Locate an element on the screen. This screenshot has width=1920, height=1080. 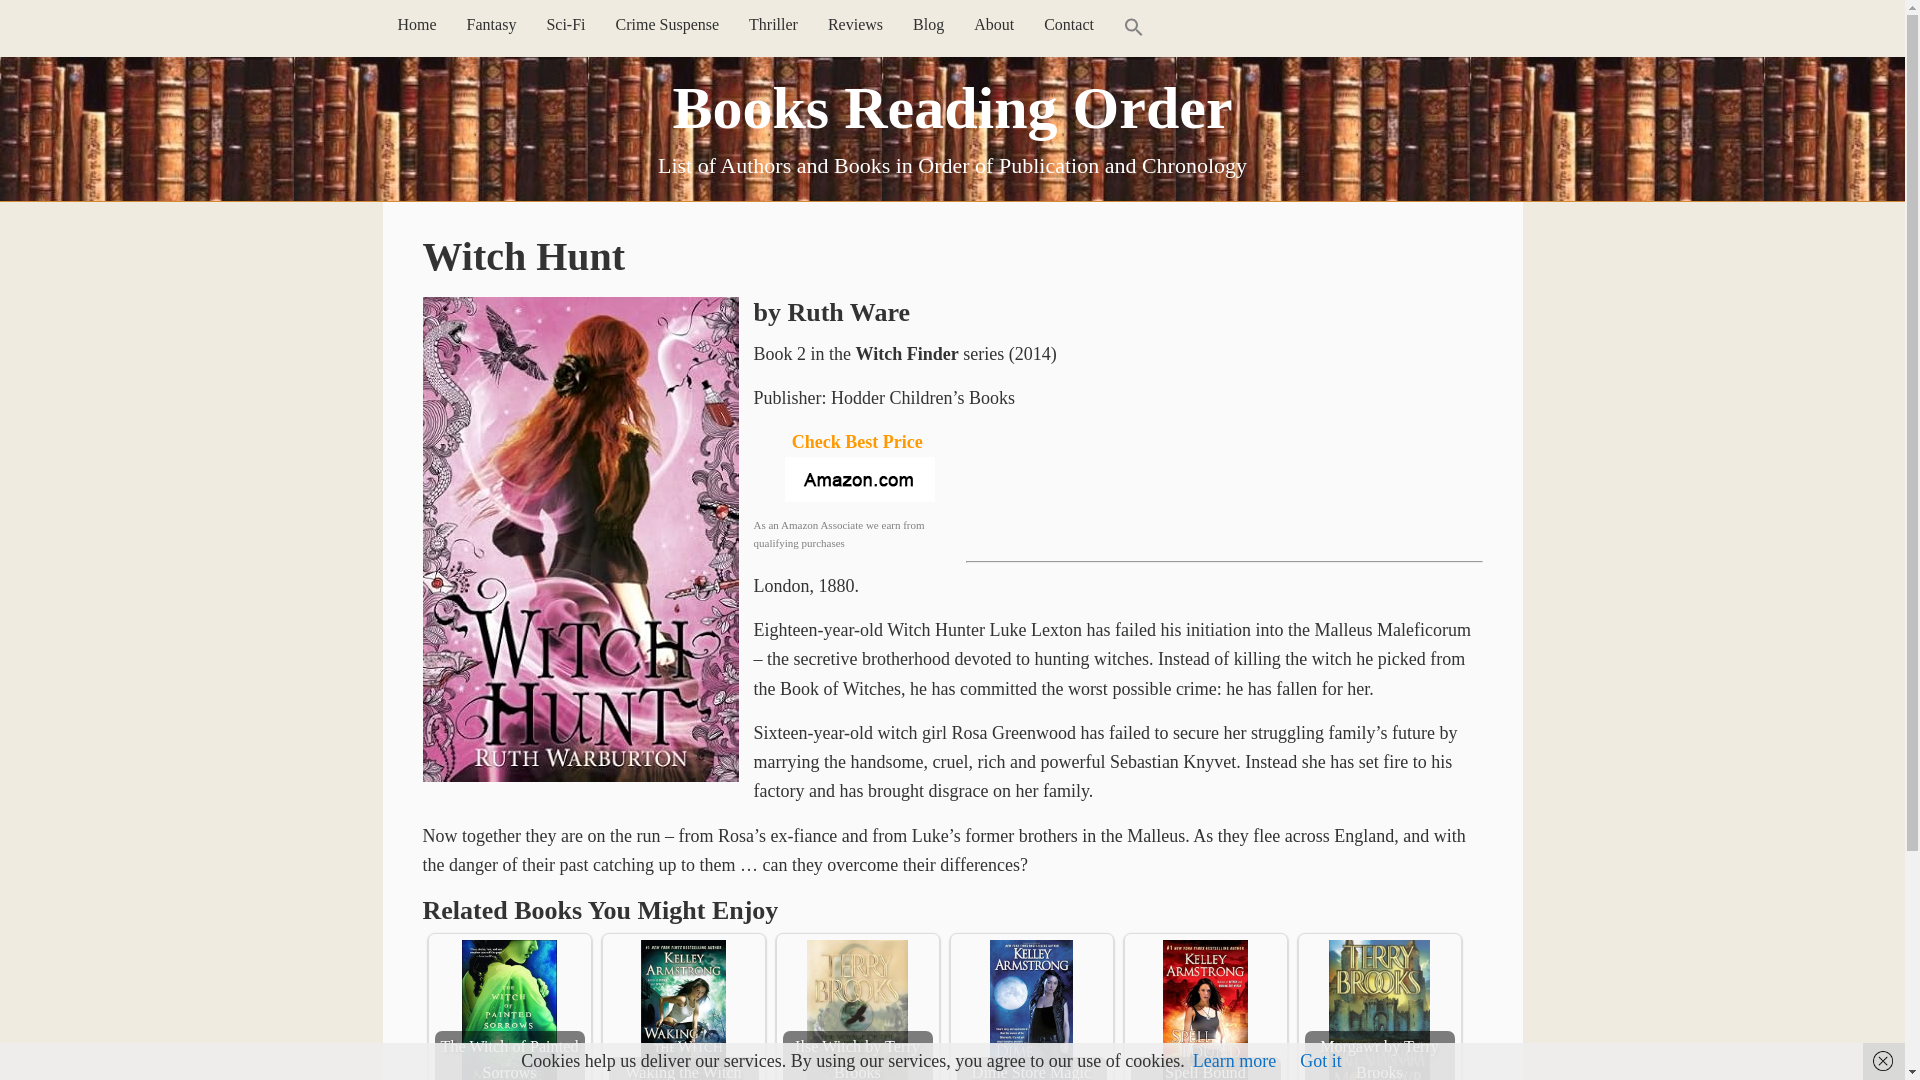
Waking the Witch is located at coordinates (683, 1010).